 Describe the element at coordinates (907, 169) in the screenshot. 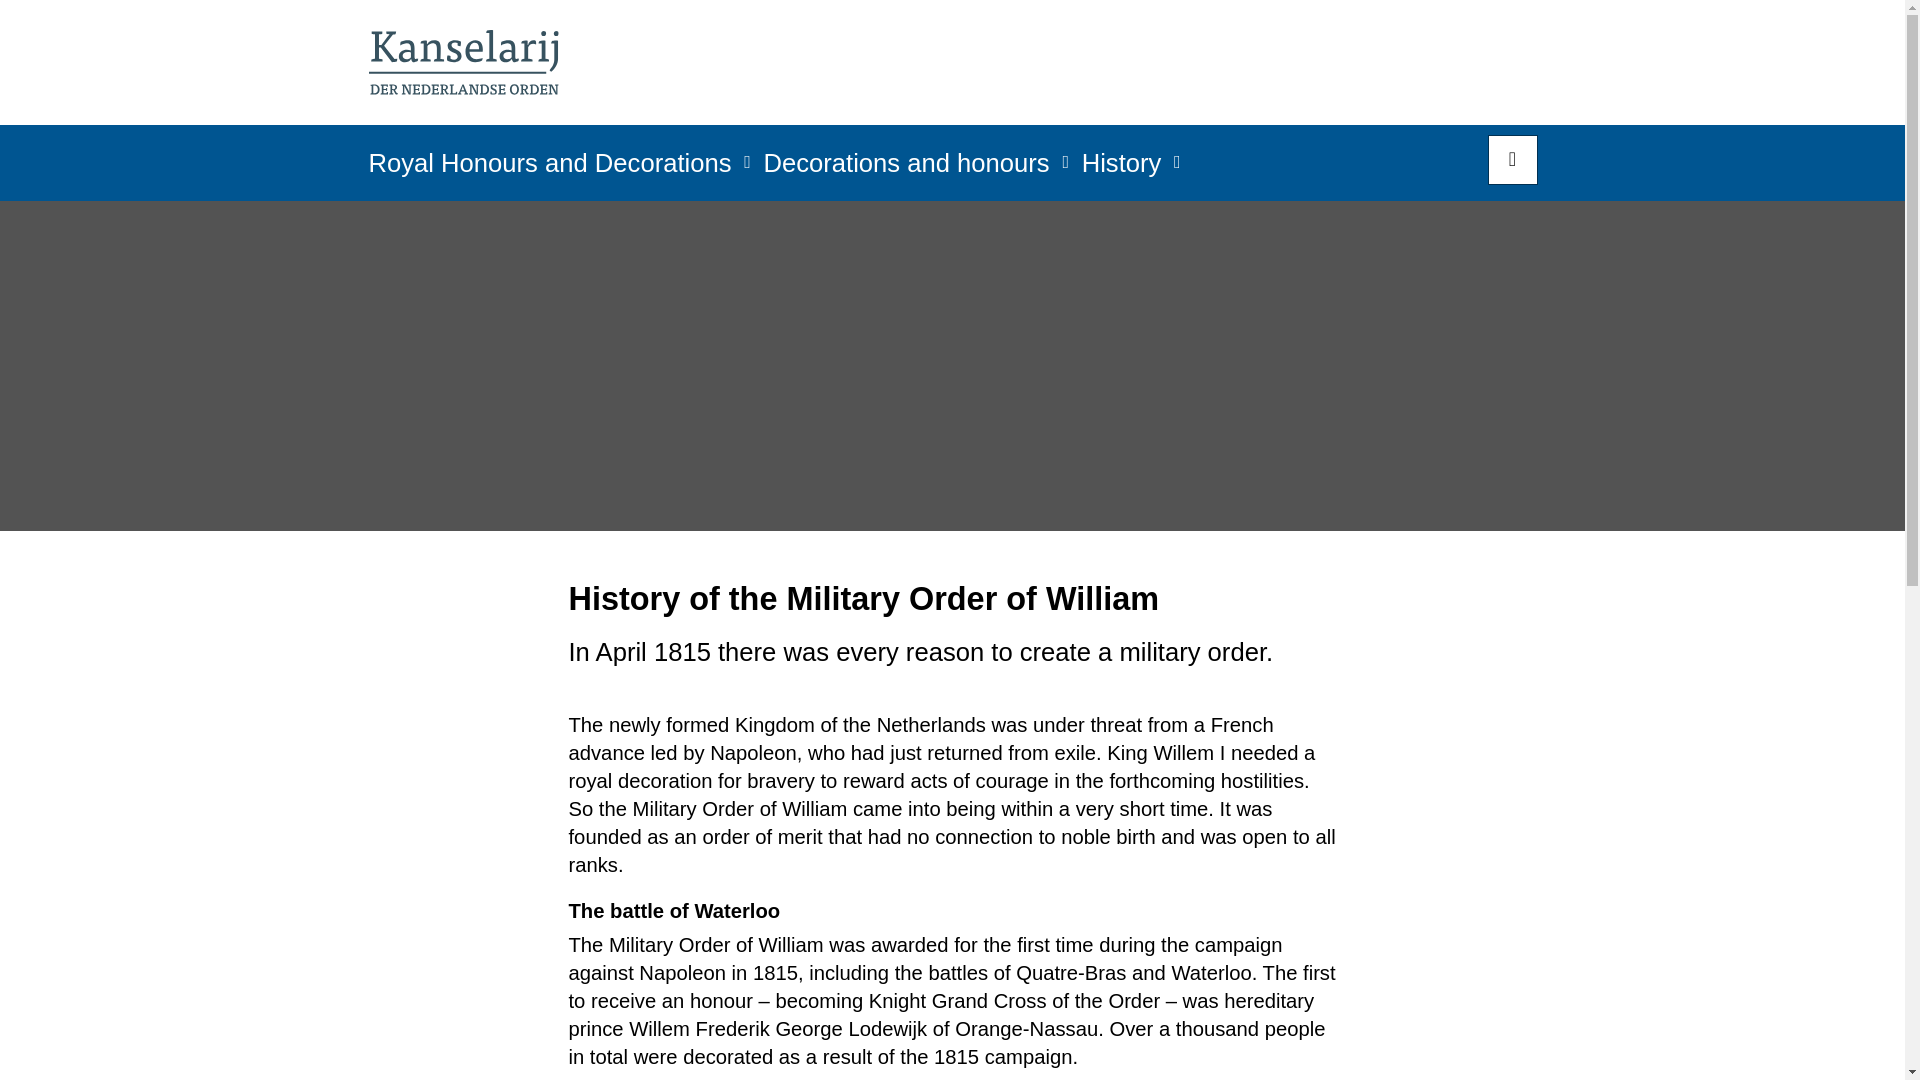

I see `Decorations and honours` at that location.